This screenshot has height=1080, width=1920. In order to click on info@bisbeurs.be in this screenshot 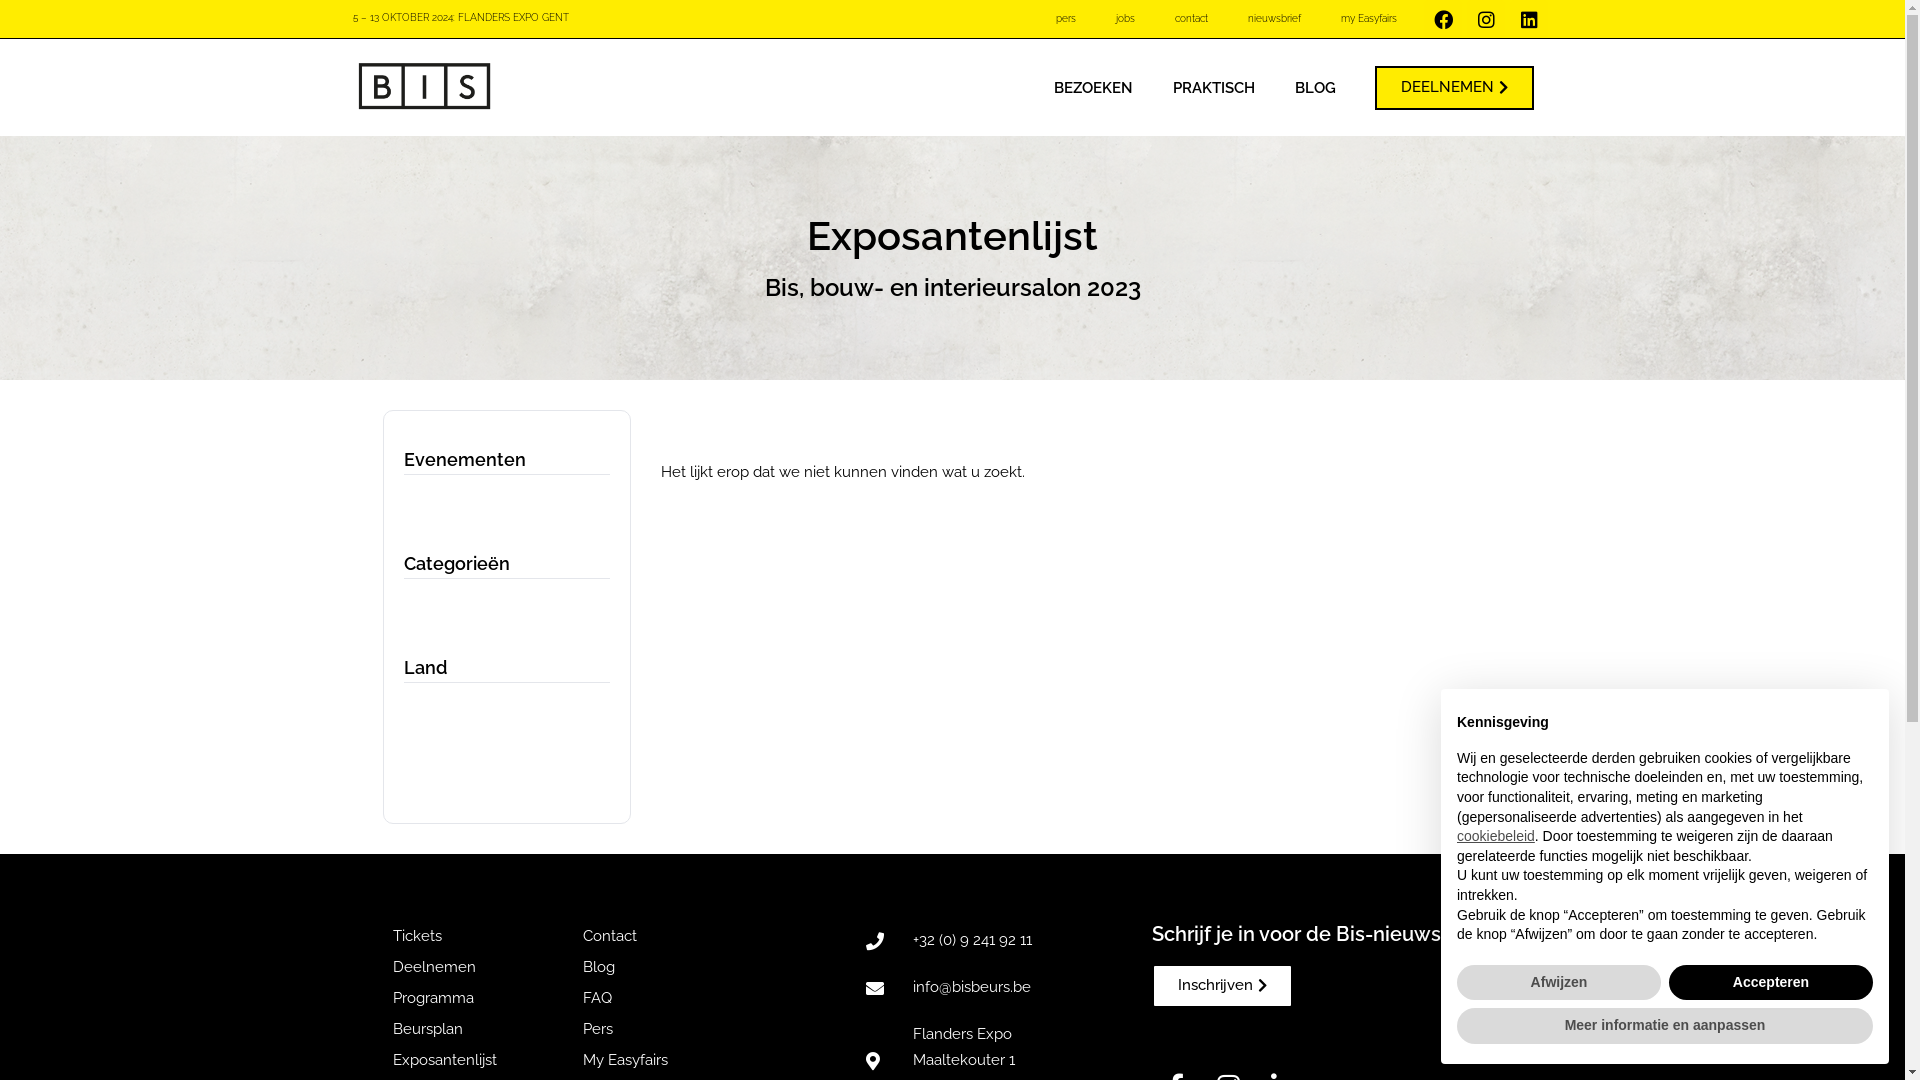, I will do `click(997, 988)`.